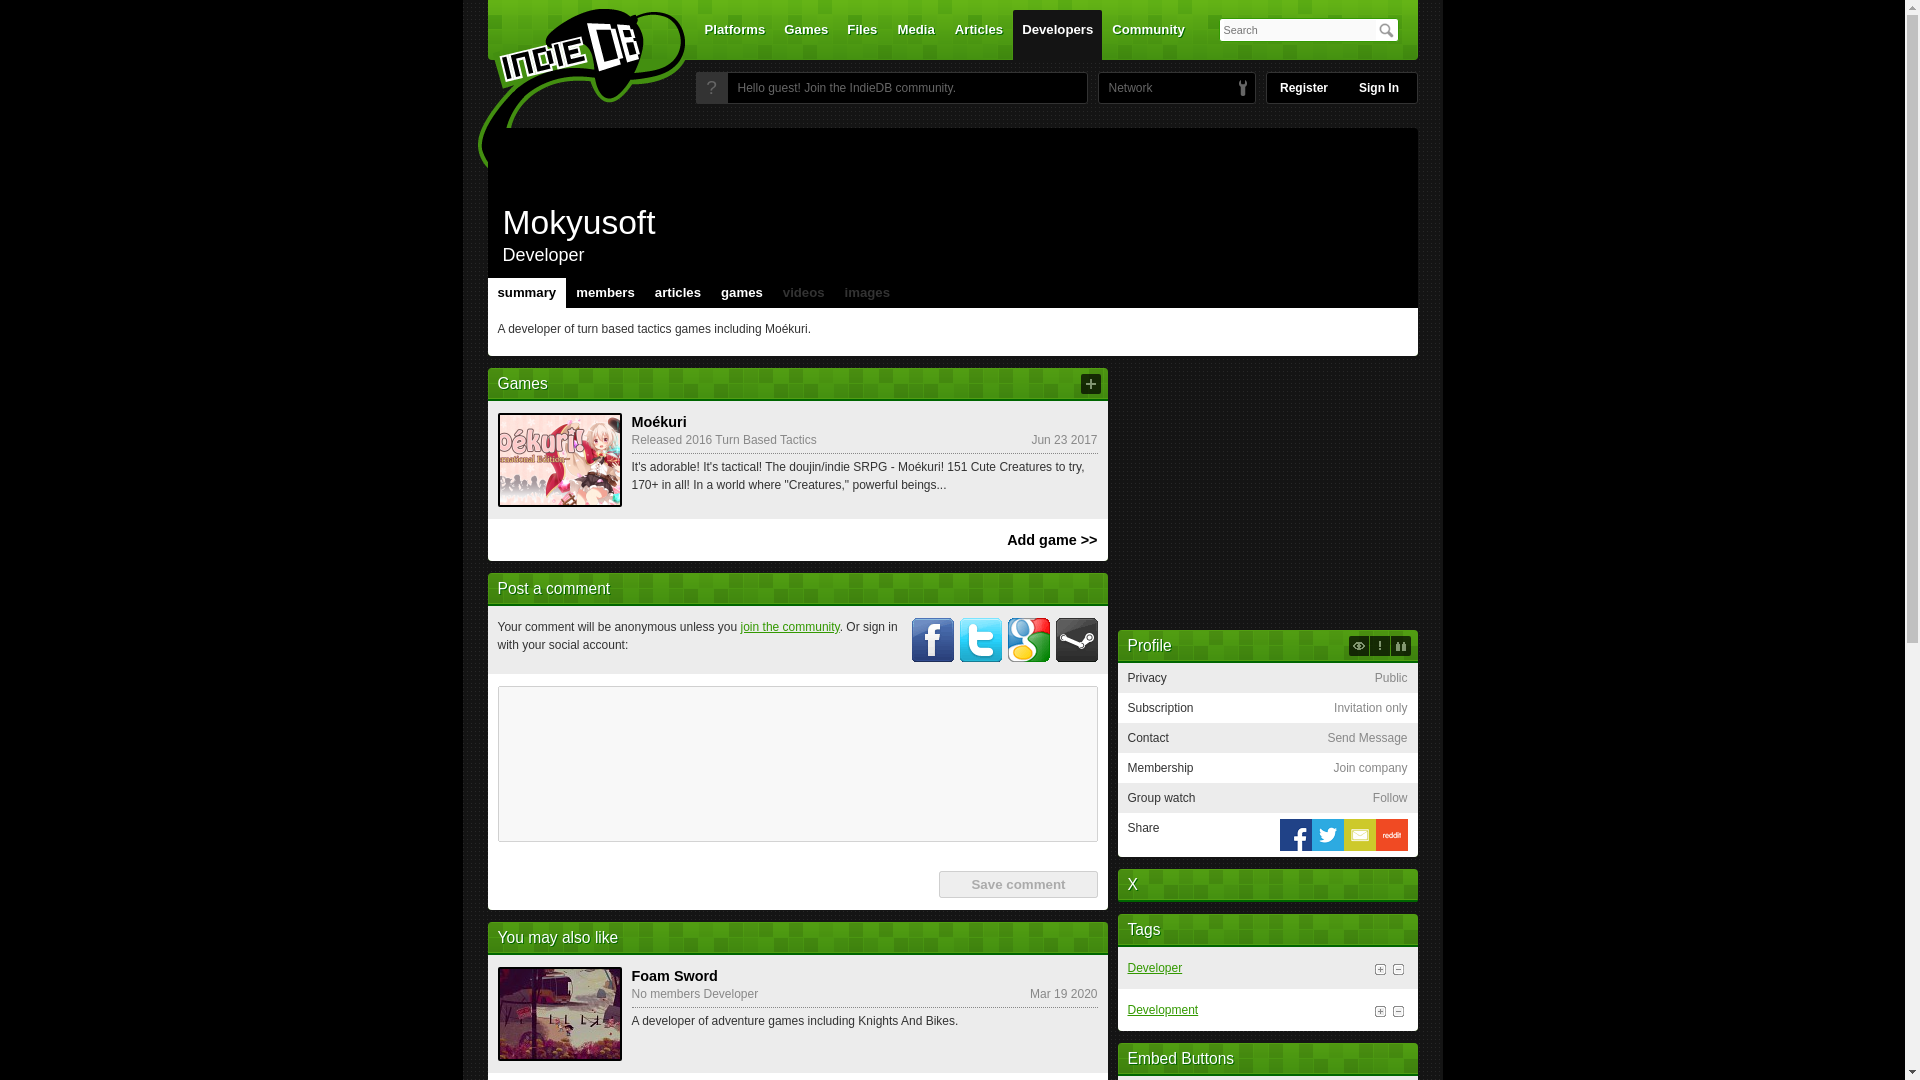  I want to click on Home, so click(568, 93).